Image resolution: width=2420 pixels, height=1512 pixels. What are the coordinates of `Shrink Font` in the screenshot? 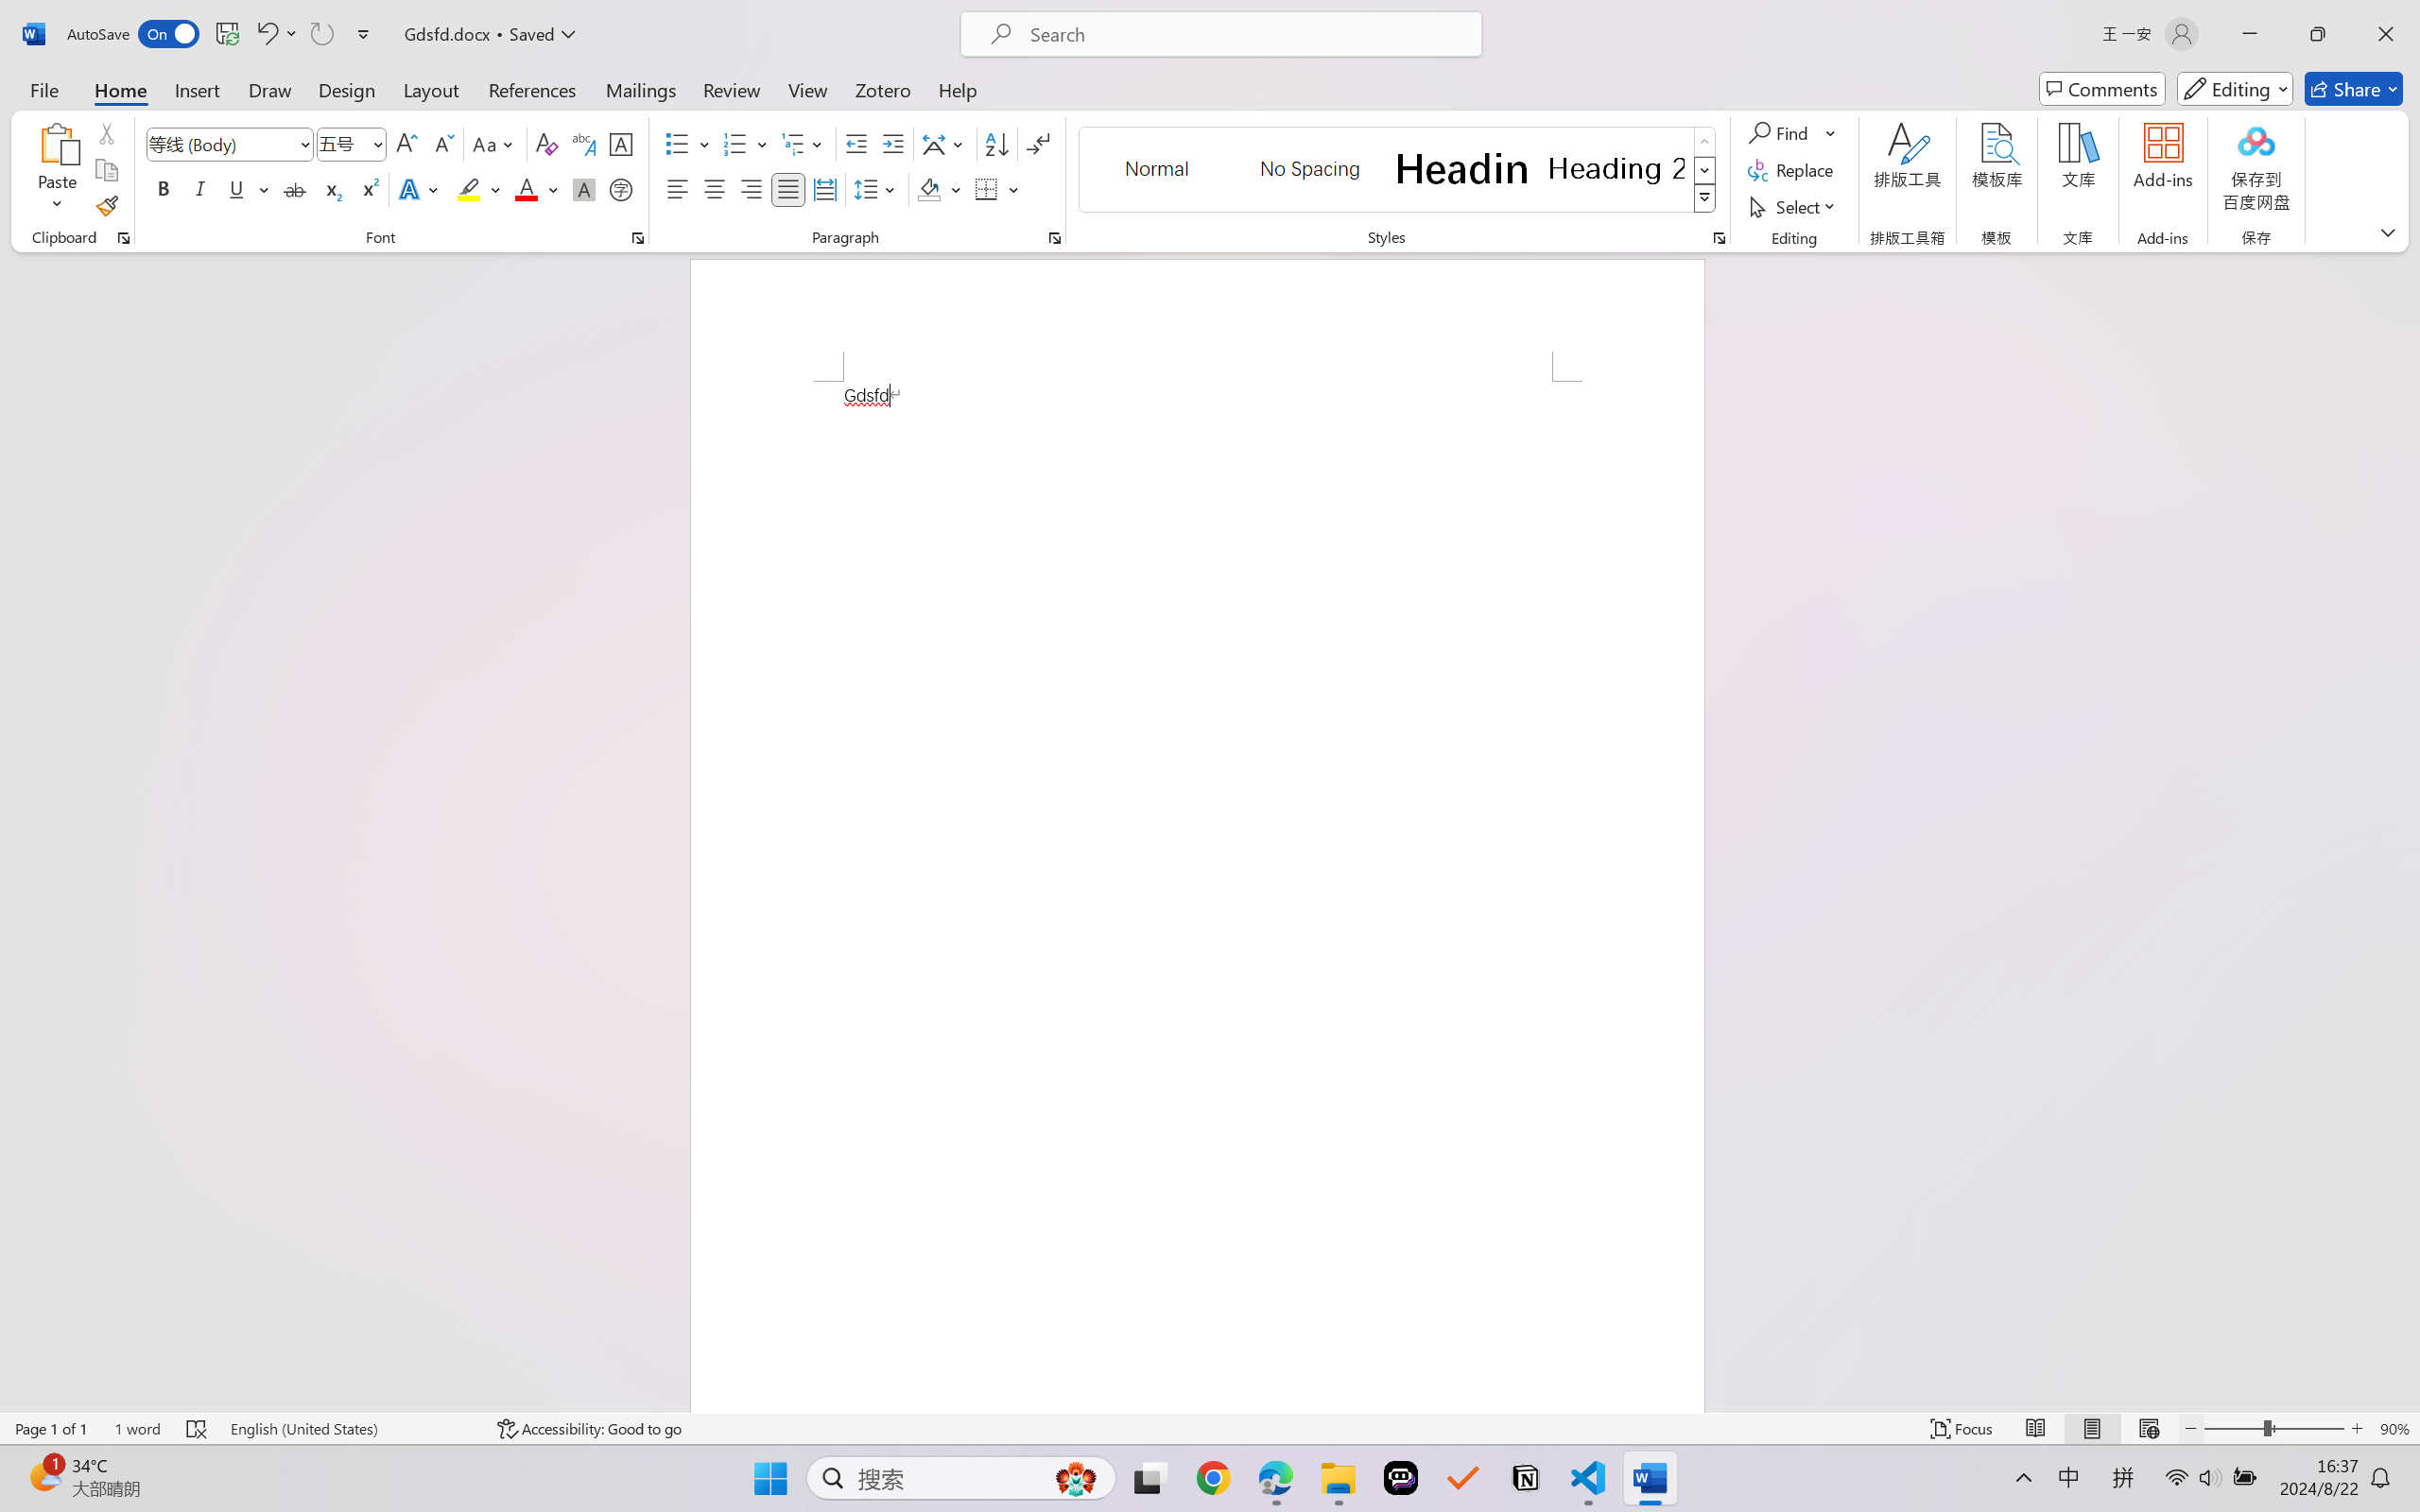 It's located at (442, 144).